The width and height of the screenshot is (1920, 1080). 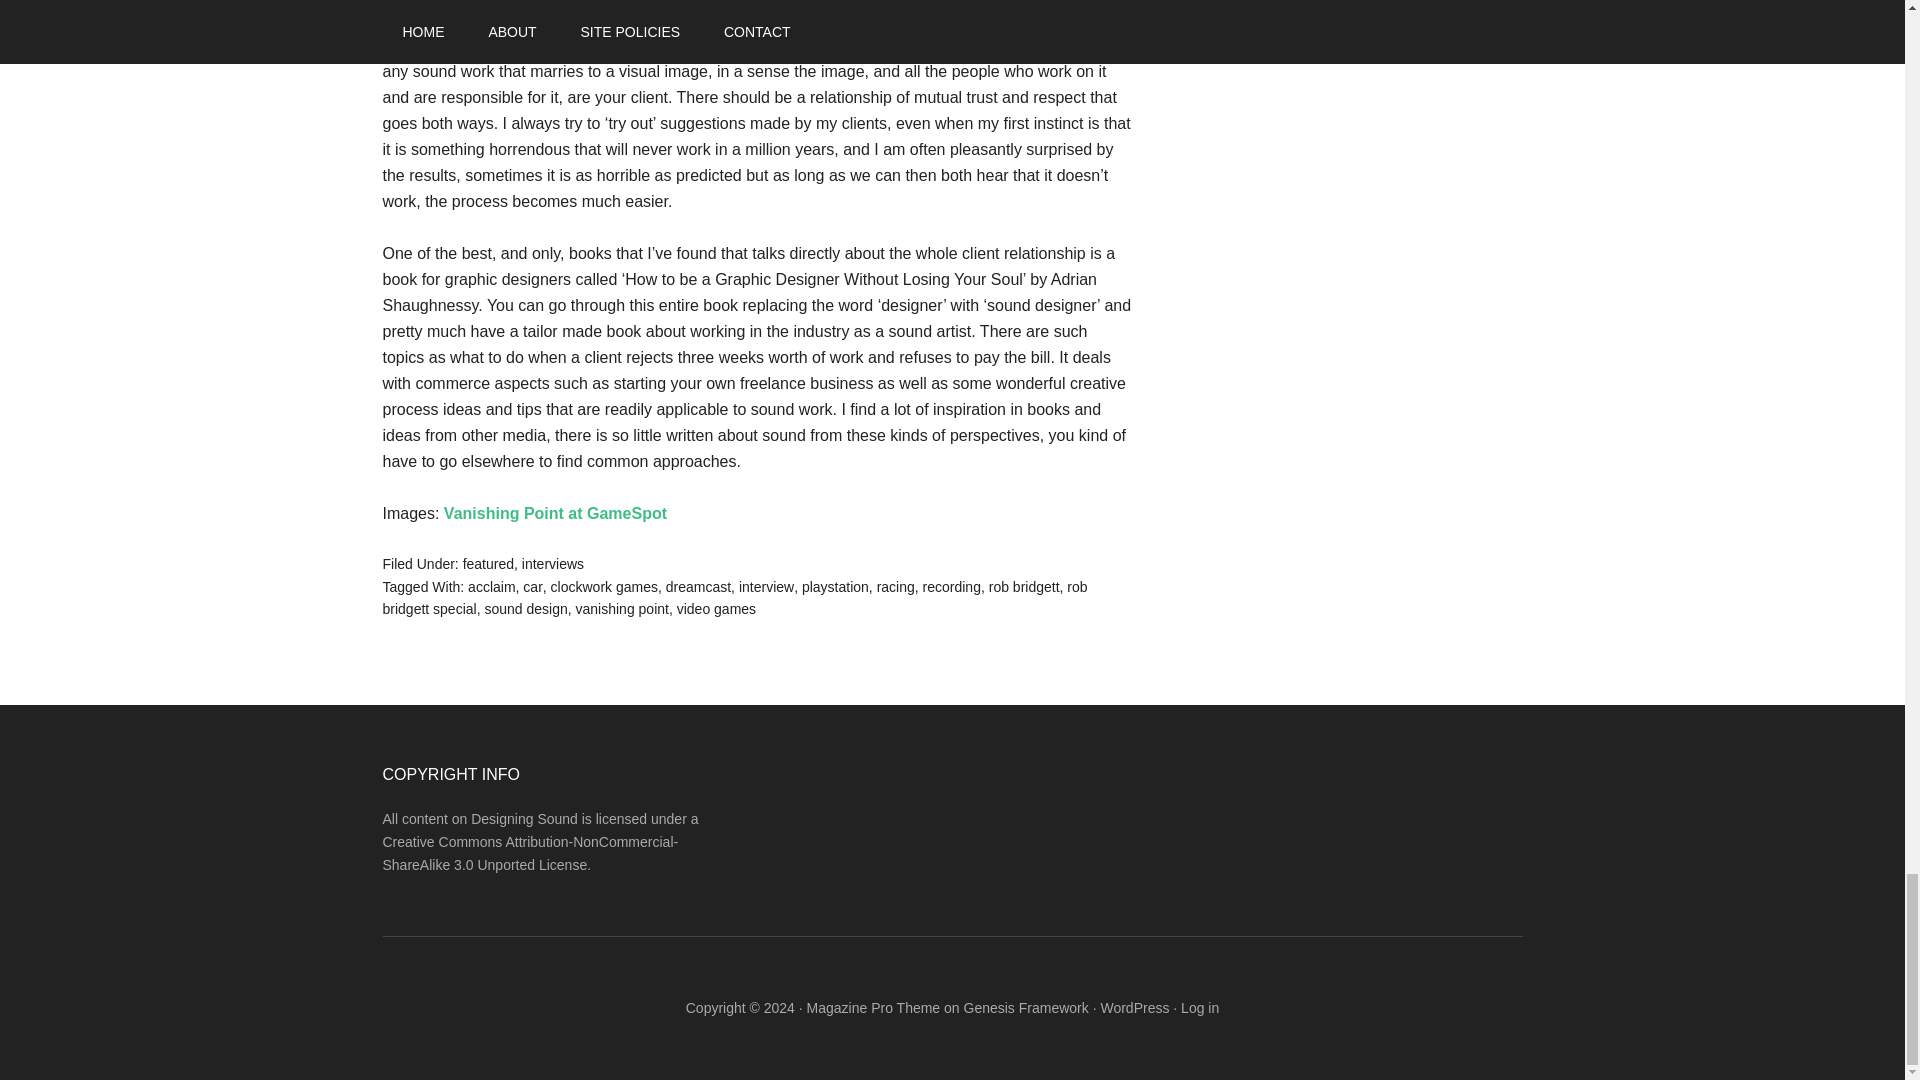 What do you see at coordinates (1024, 586) in the screenshot?
I see `rob bridgett` at bounding box center [1024, 586].